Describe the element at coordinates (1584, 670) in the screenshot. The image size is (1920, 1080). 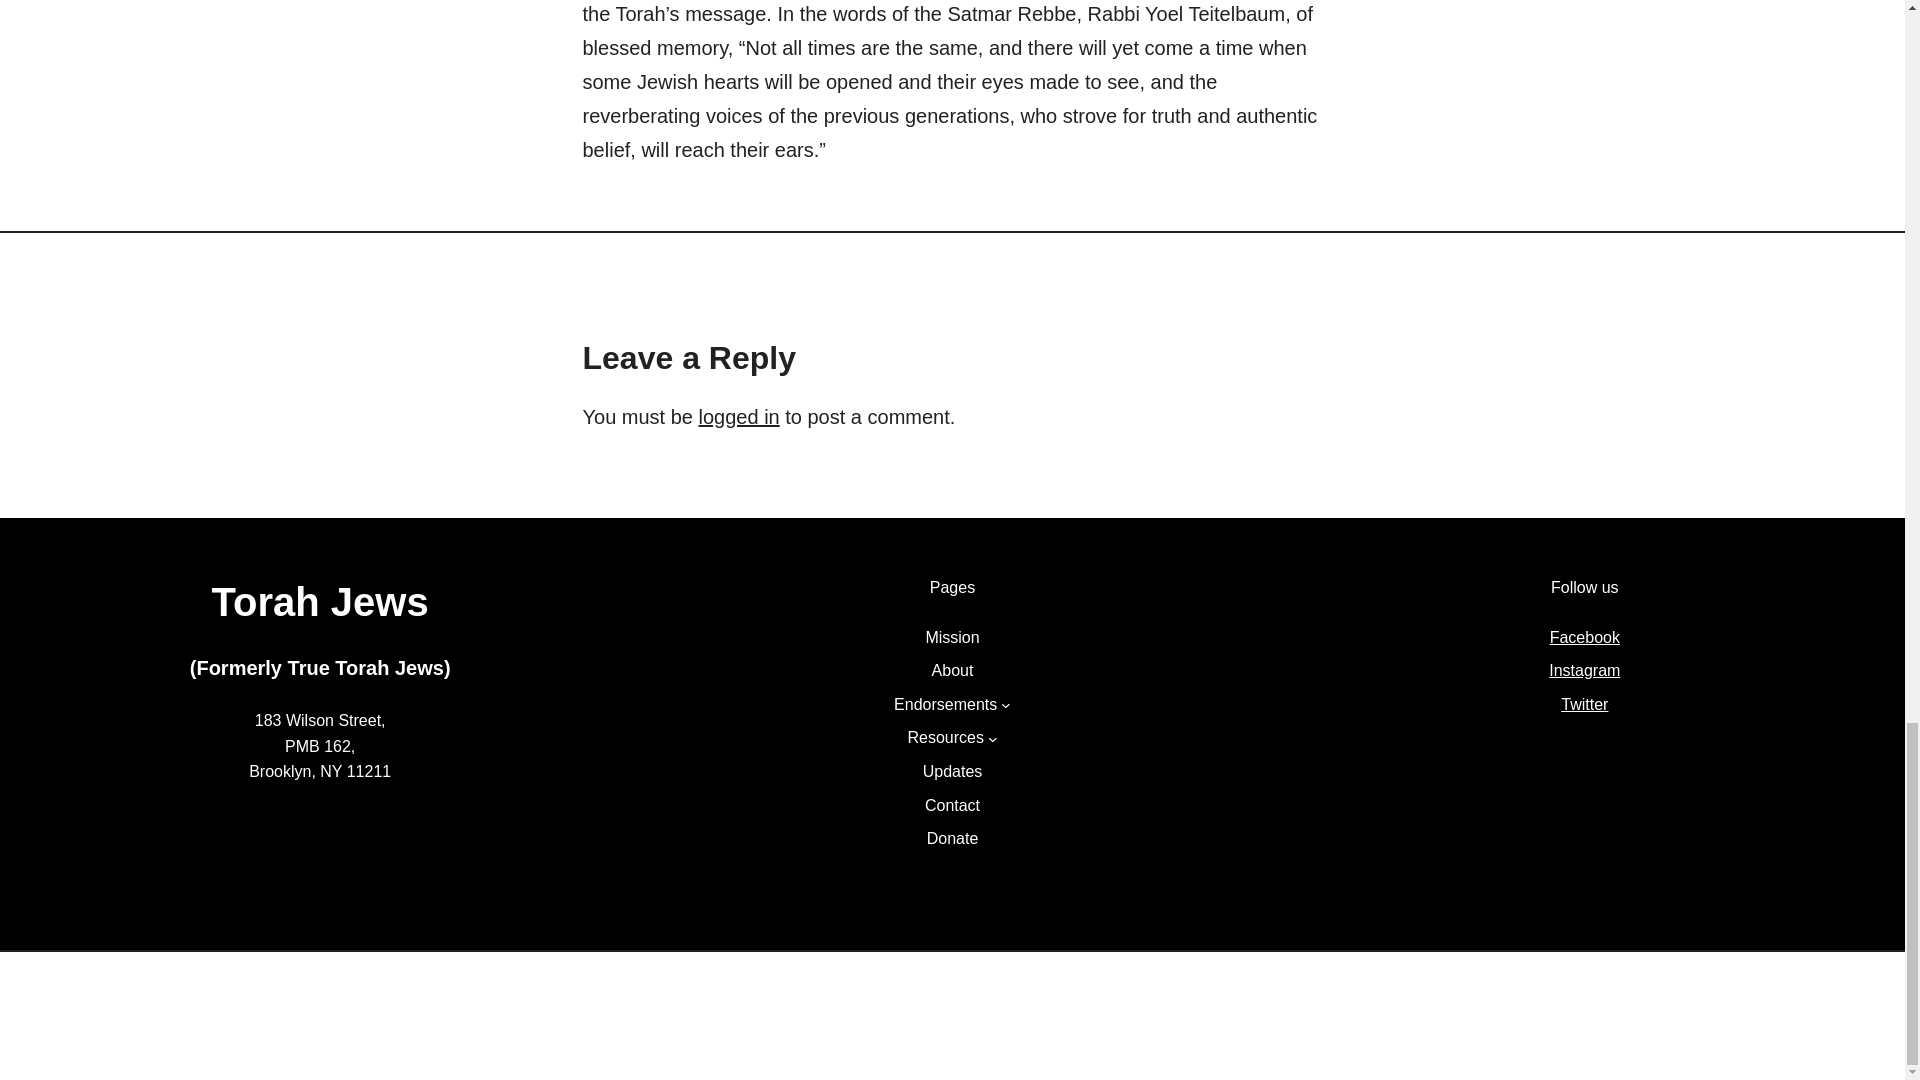
I see `Instagram` at that location.